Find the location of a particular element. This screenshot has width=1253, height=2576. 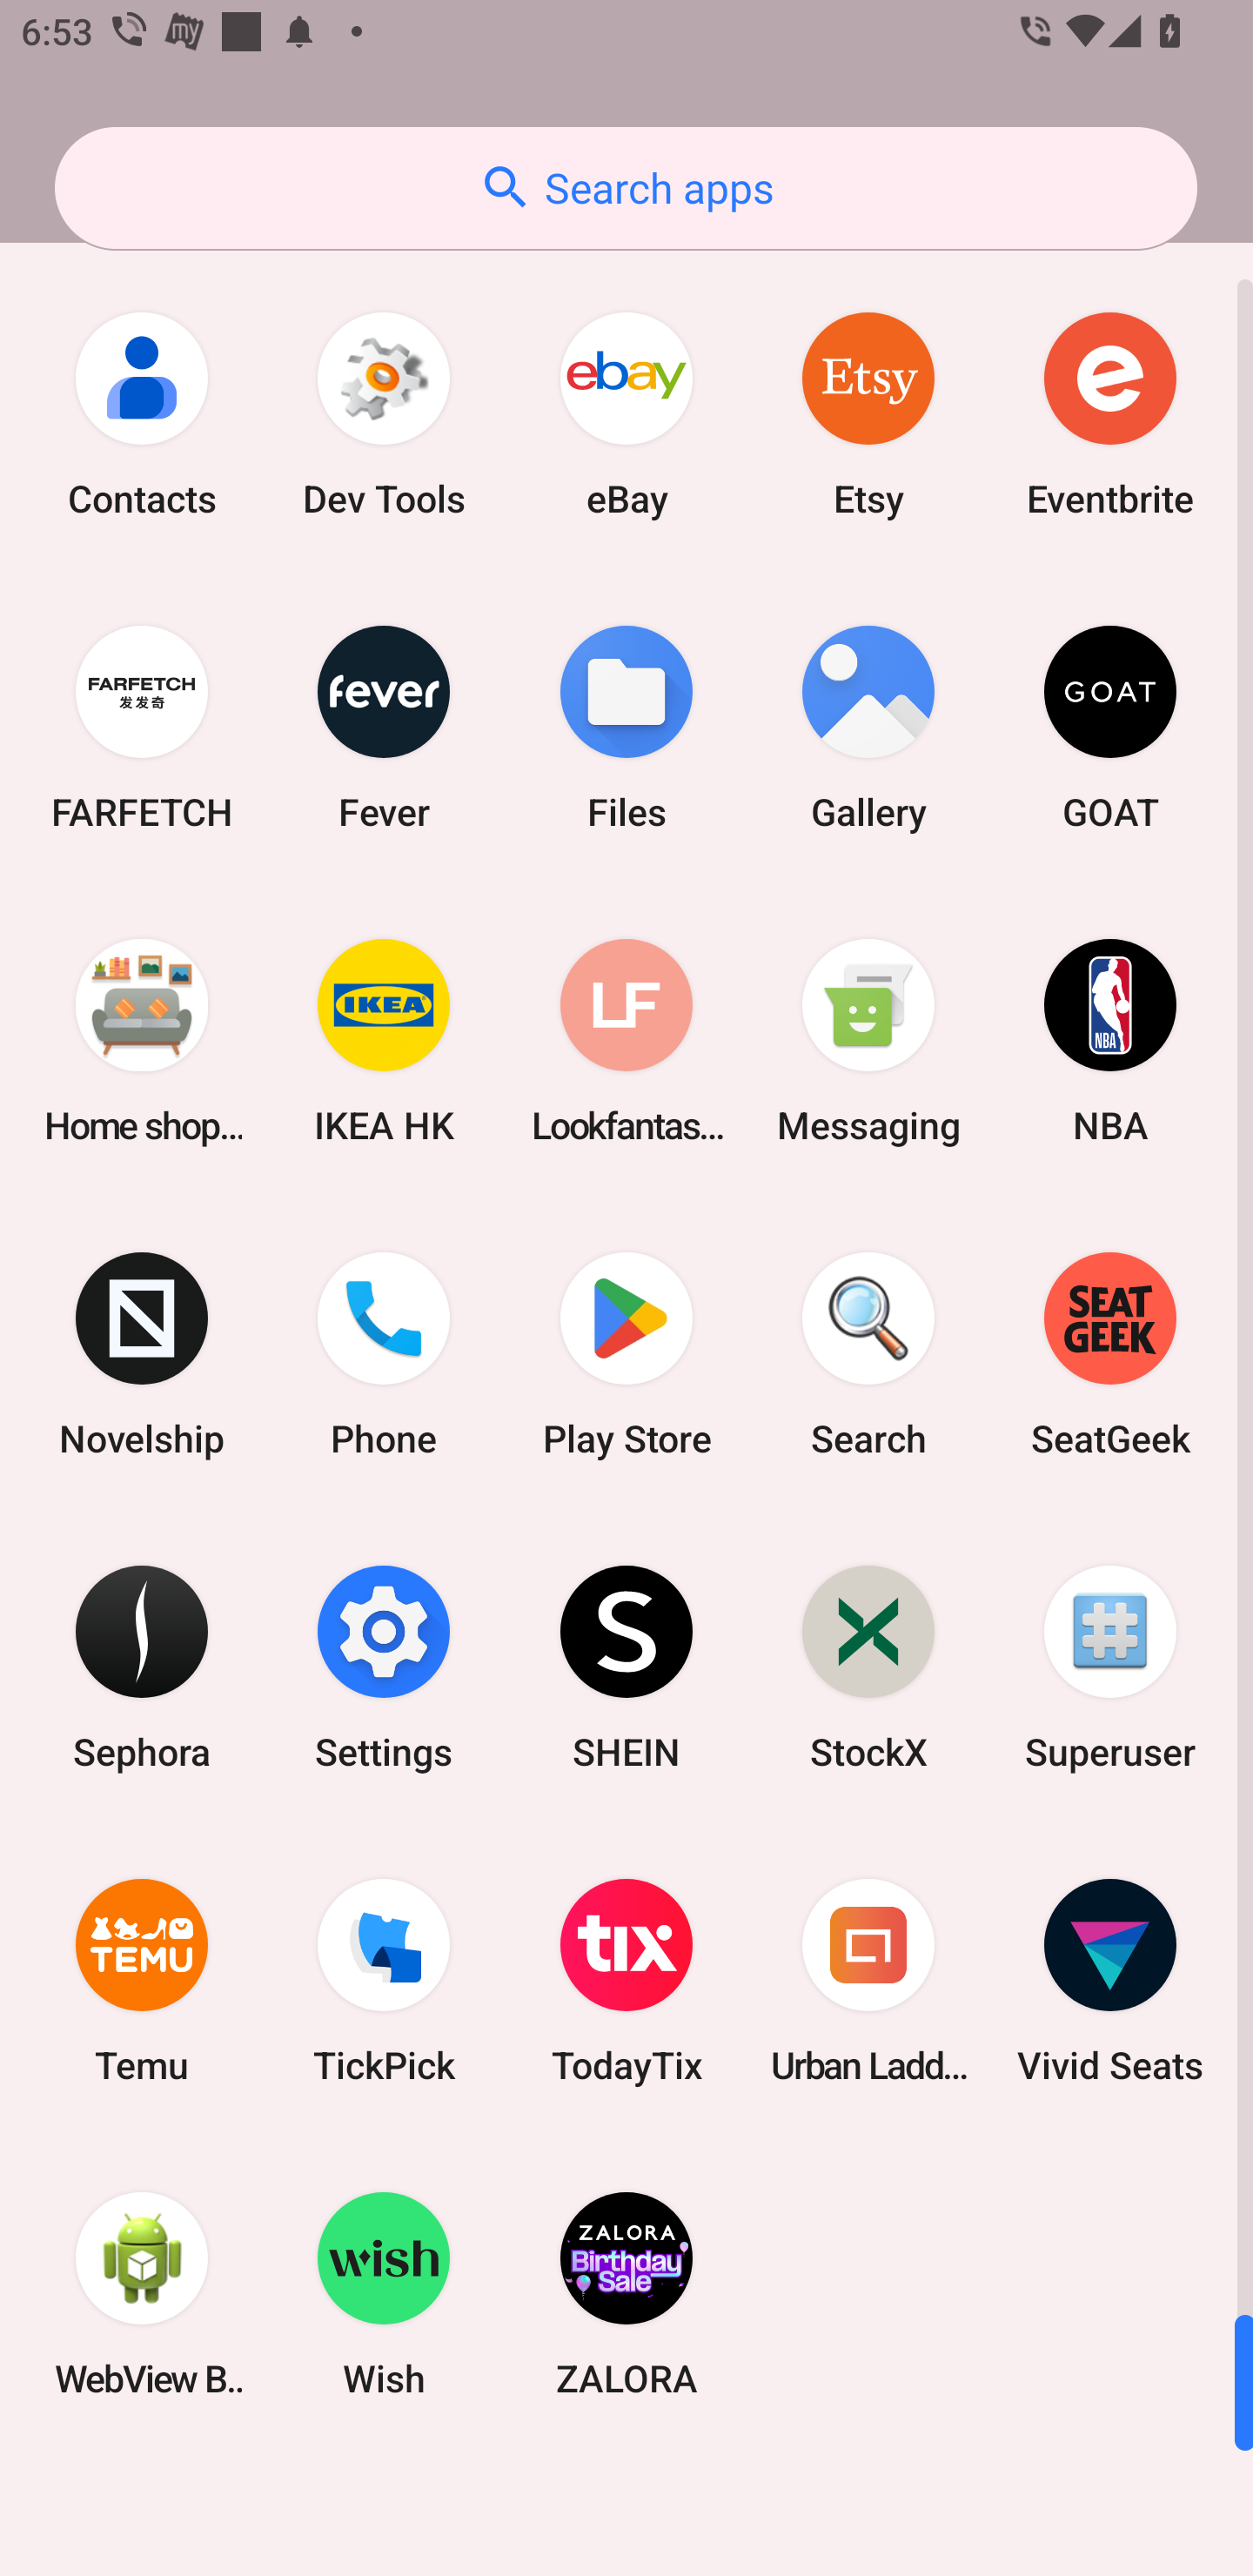

Sephora is located at coordinates (142, 1666).